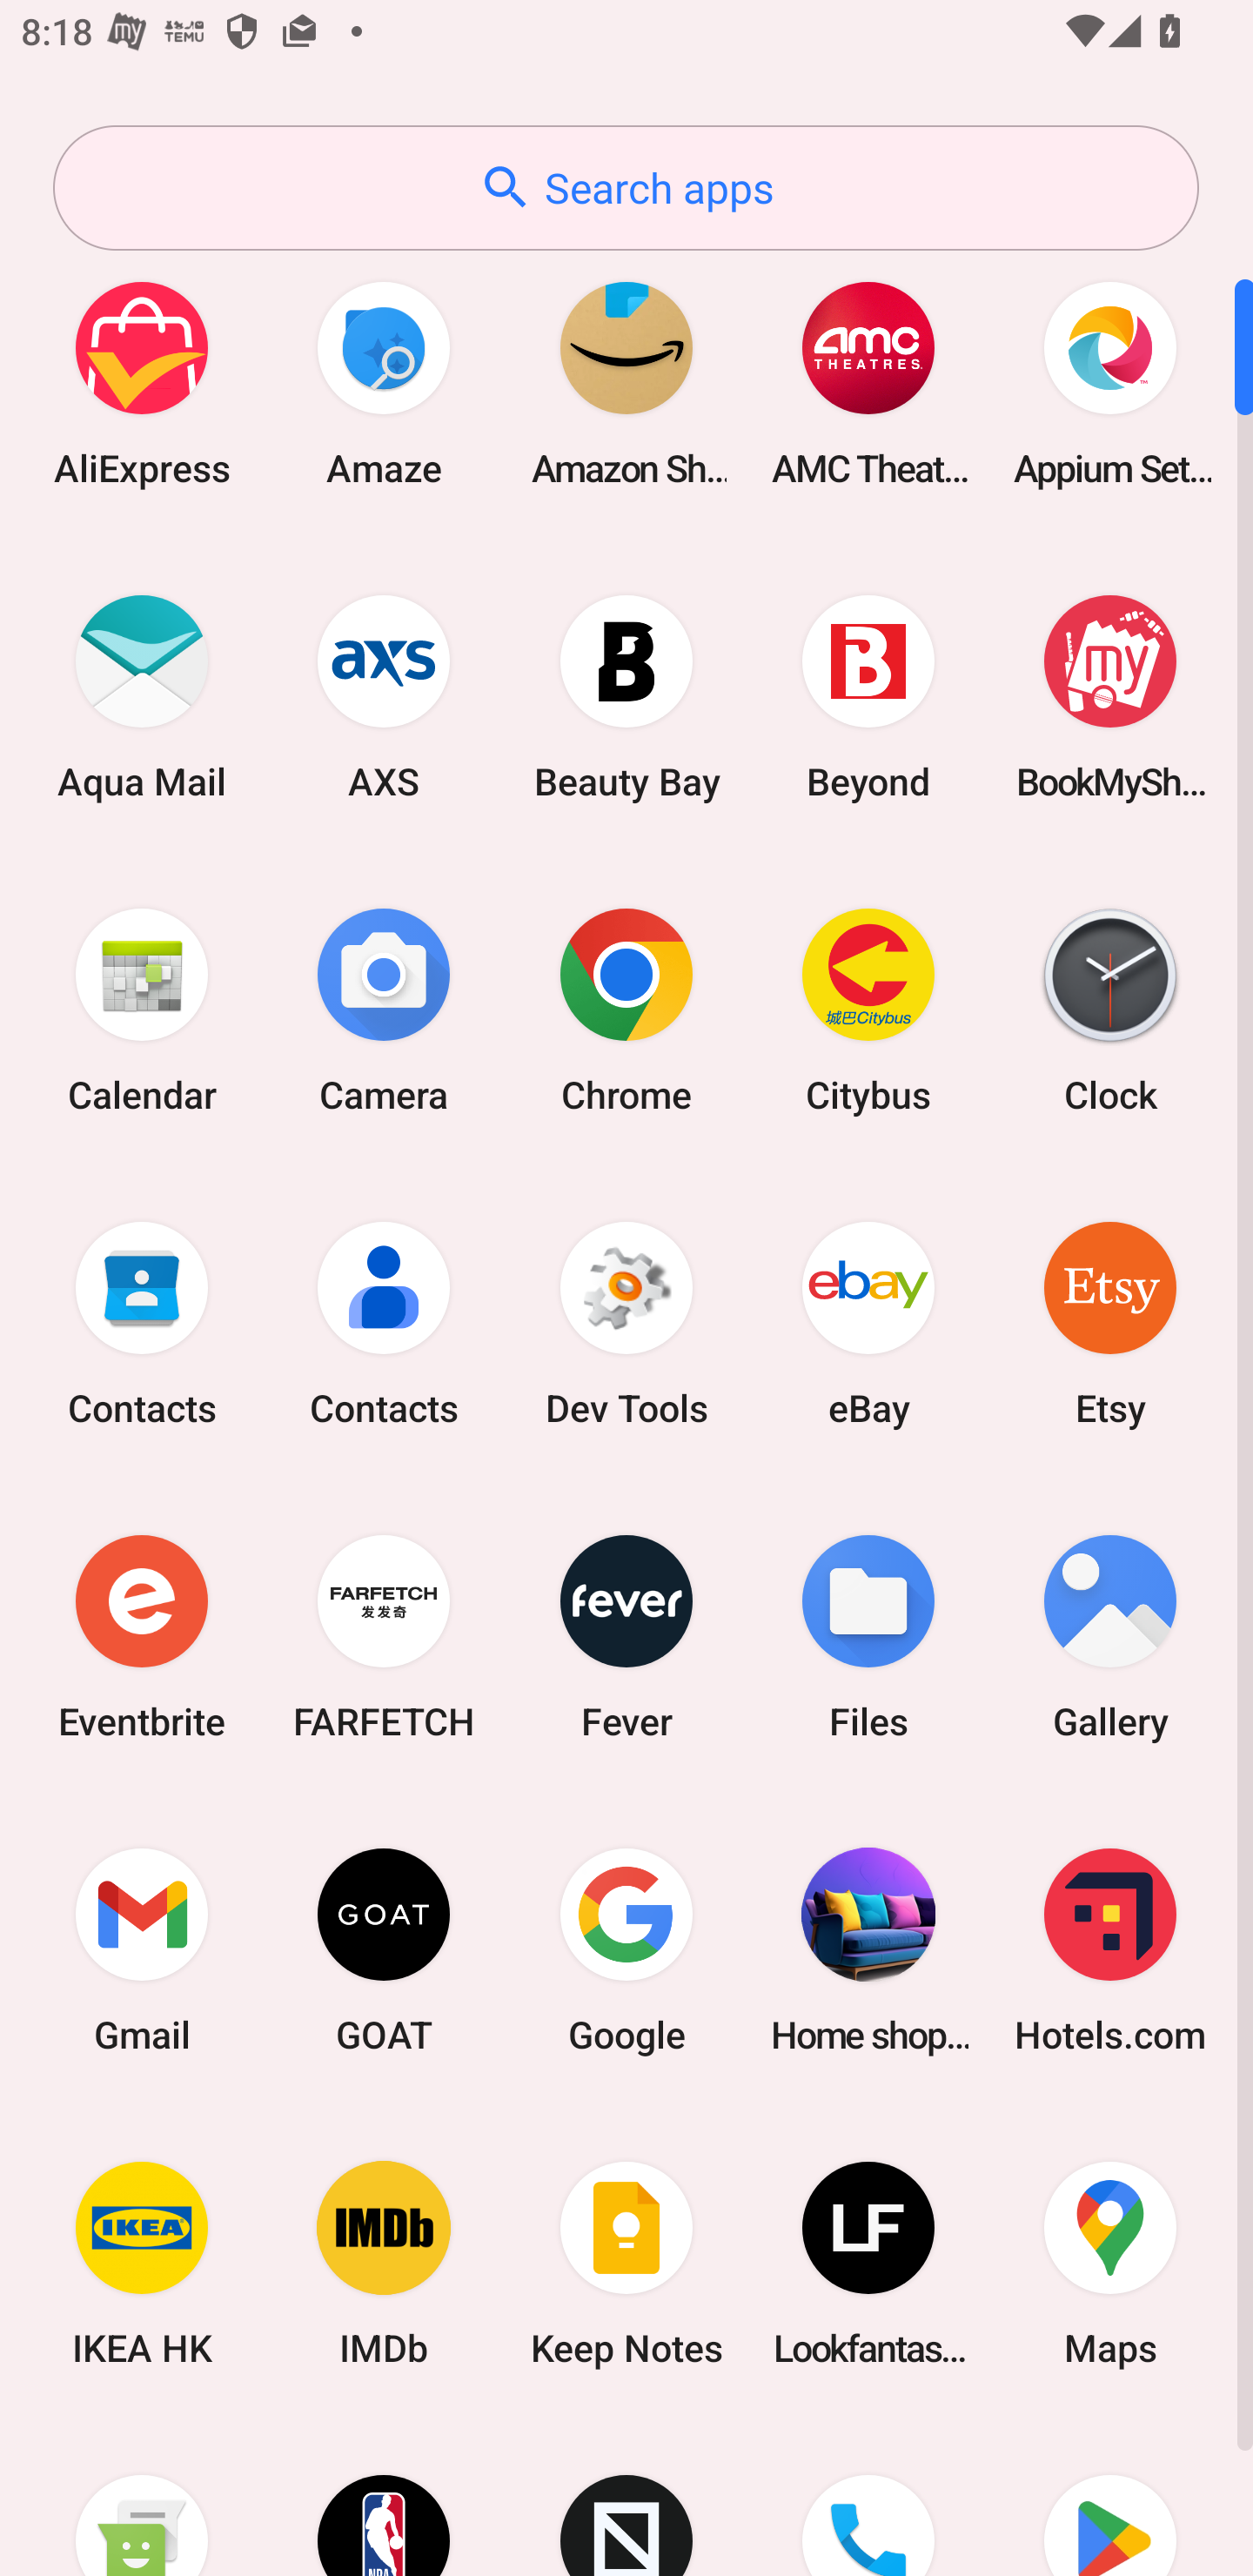 The image size is (1253, 2576). I want to click on Dev Tools, so click(626, 1323).